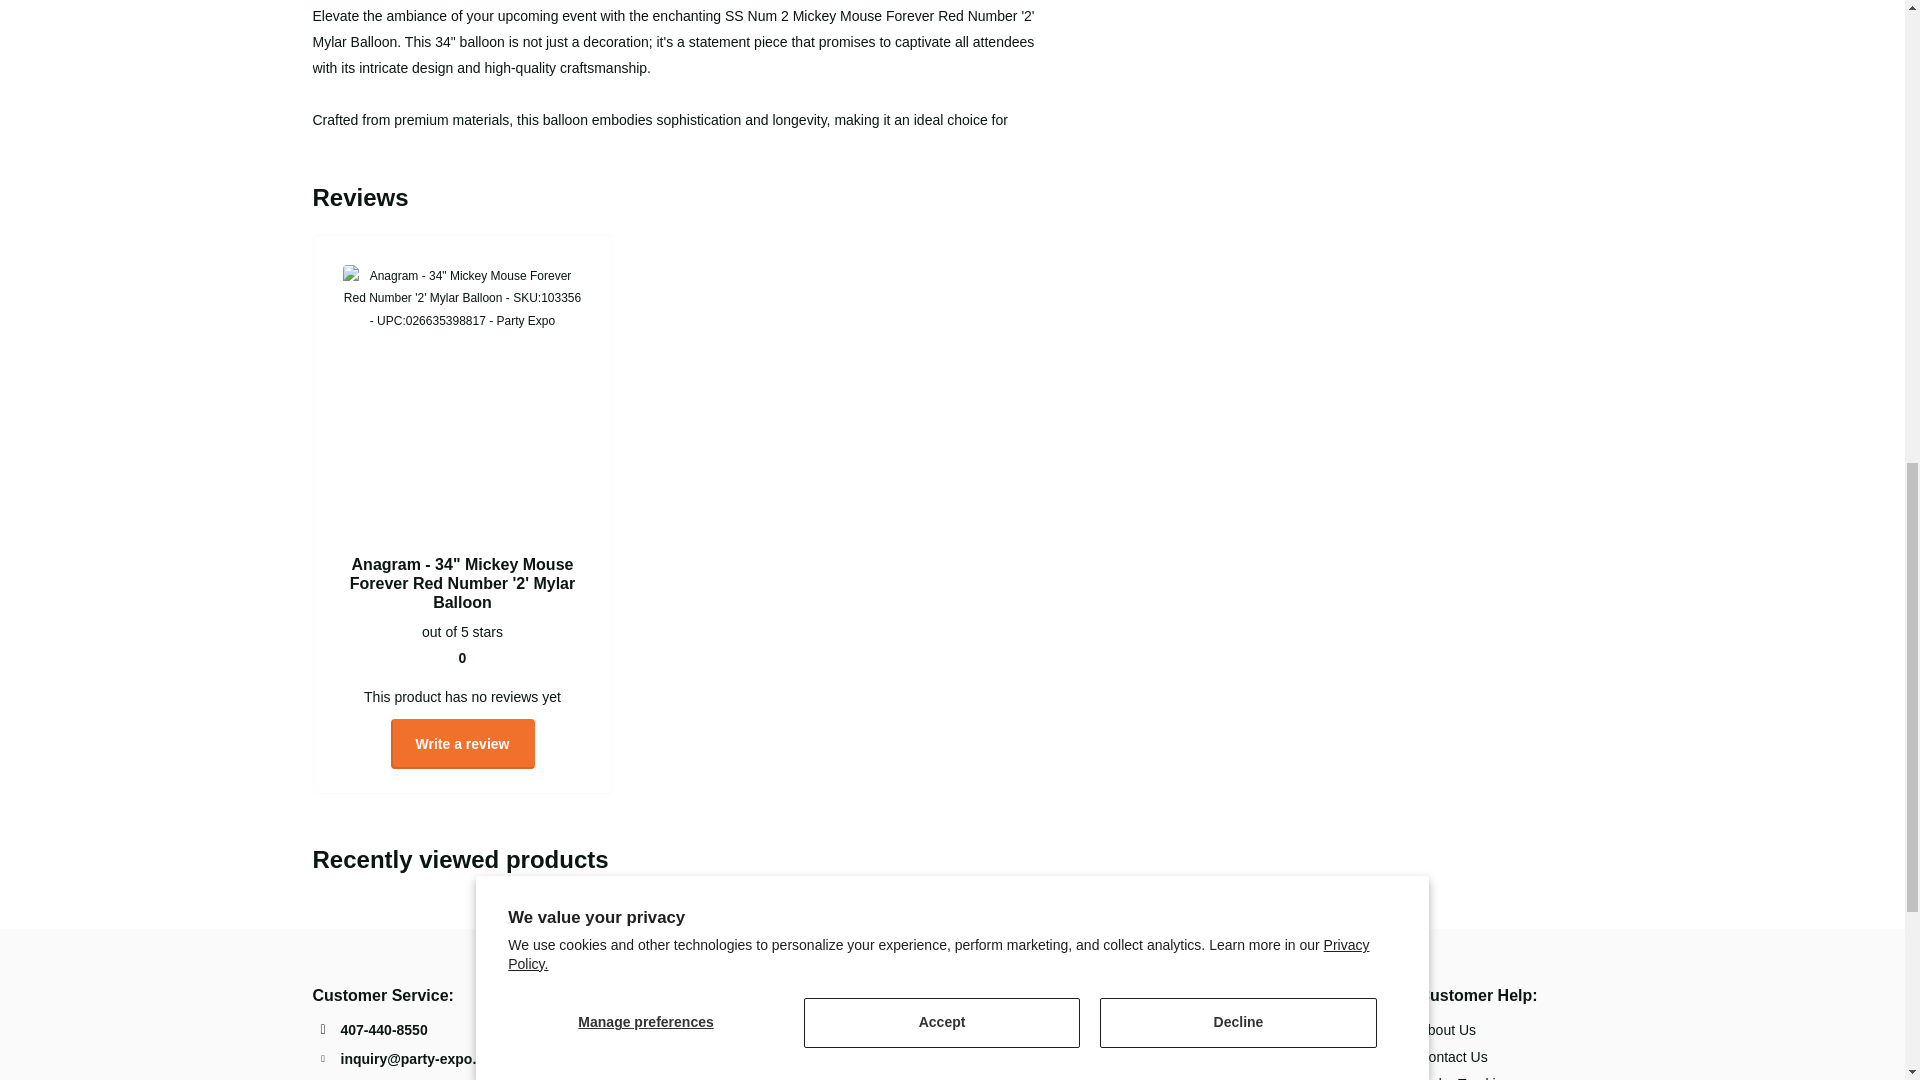 The image size is (1920, 1080). I want to click on About Us, so click(1447, 1029).